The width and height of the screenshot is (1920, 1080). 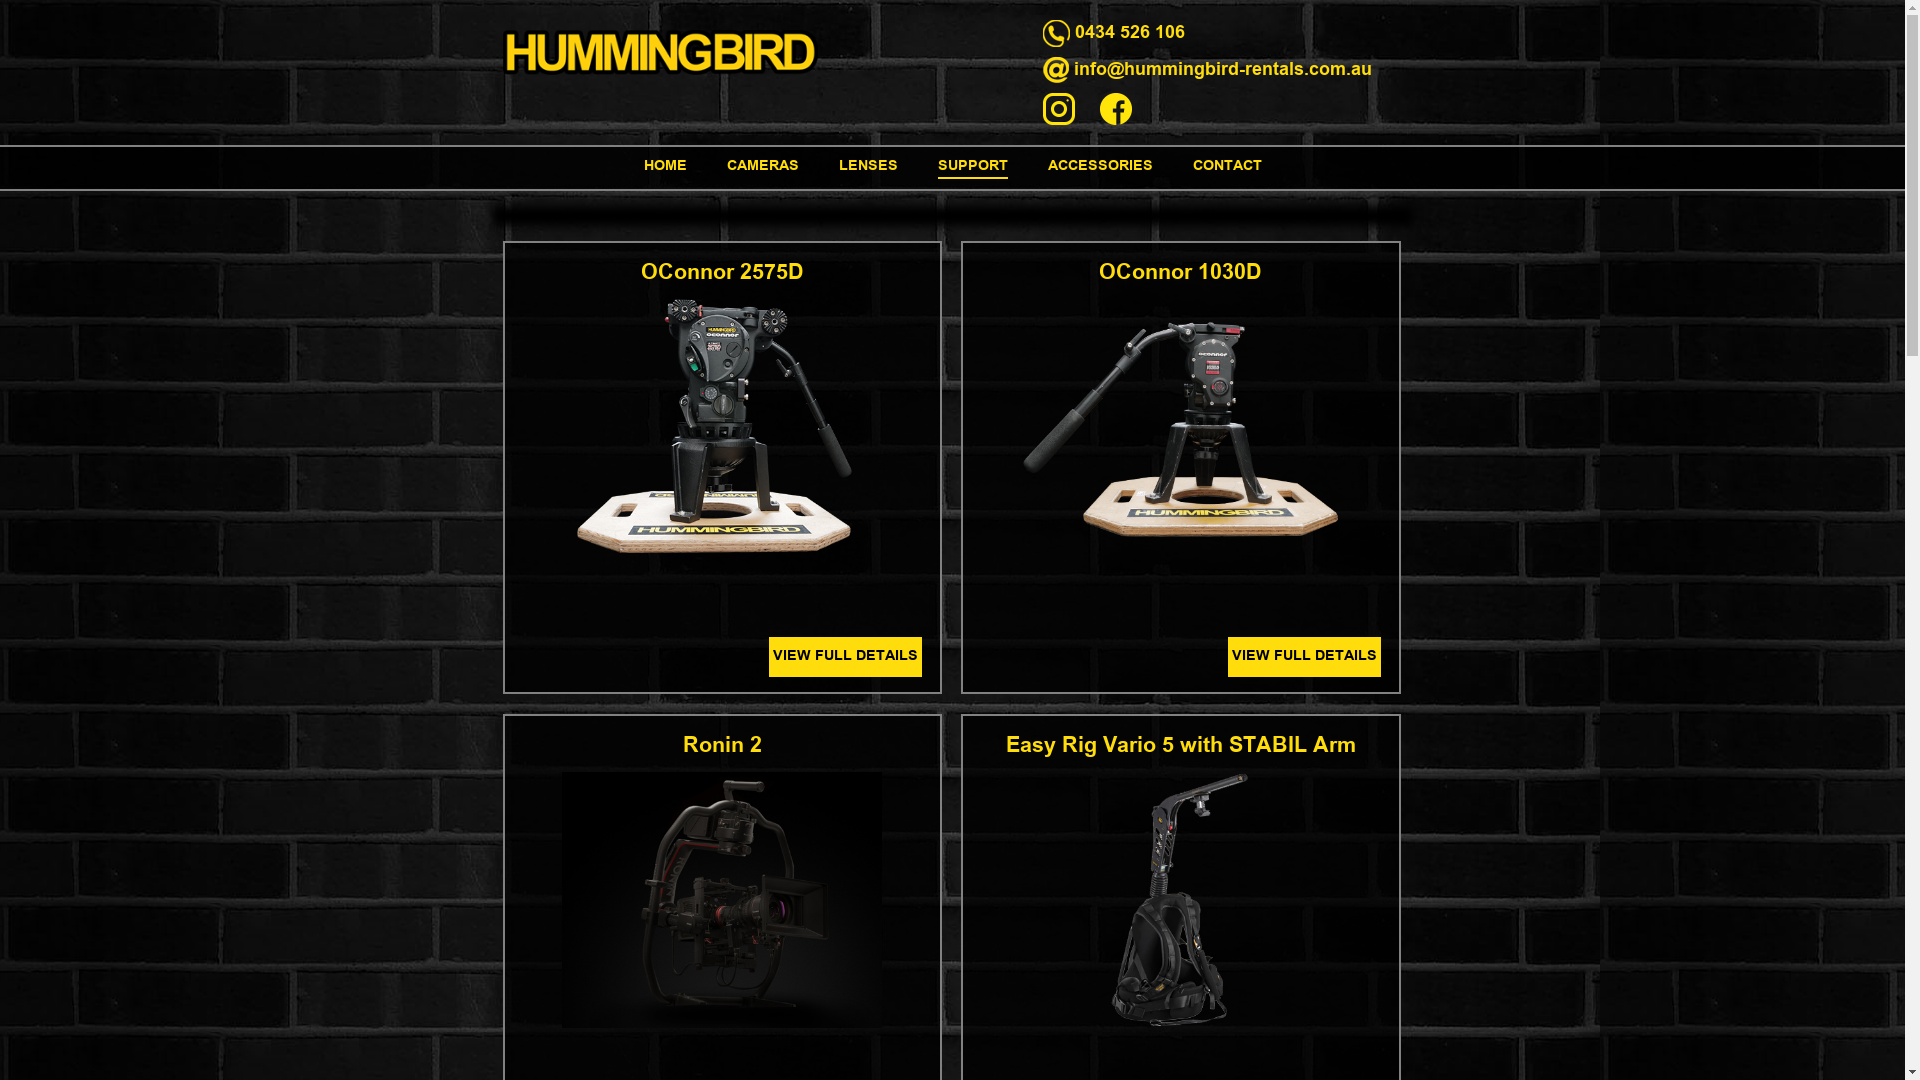 I want to click on SUPPORT, so click(x=973, y=168).